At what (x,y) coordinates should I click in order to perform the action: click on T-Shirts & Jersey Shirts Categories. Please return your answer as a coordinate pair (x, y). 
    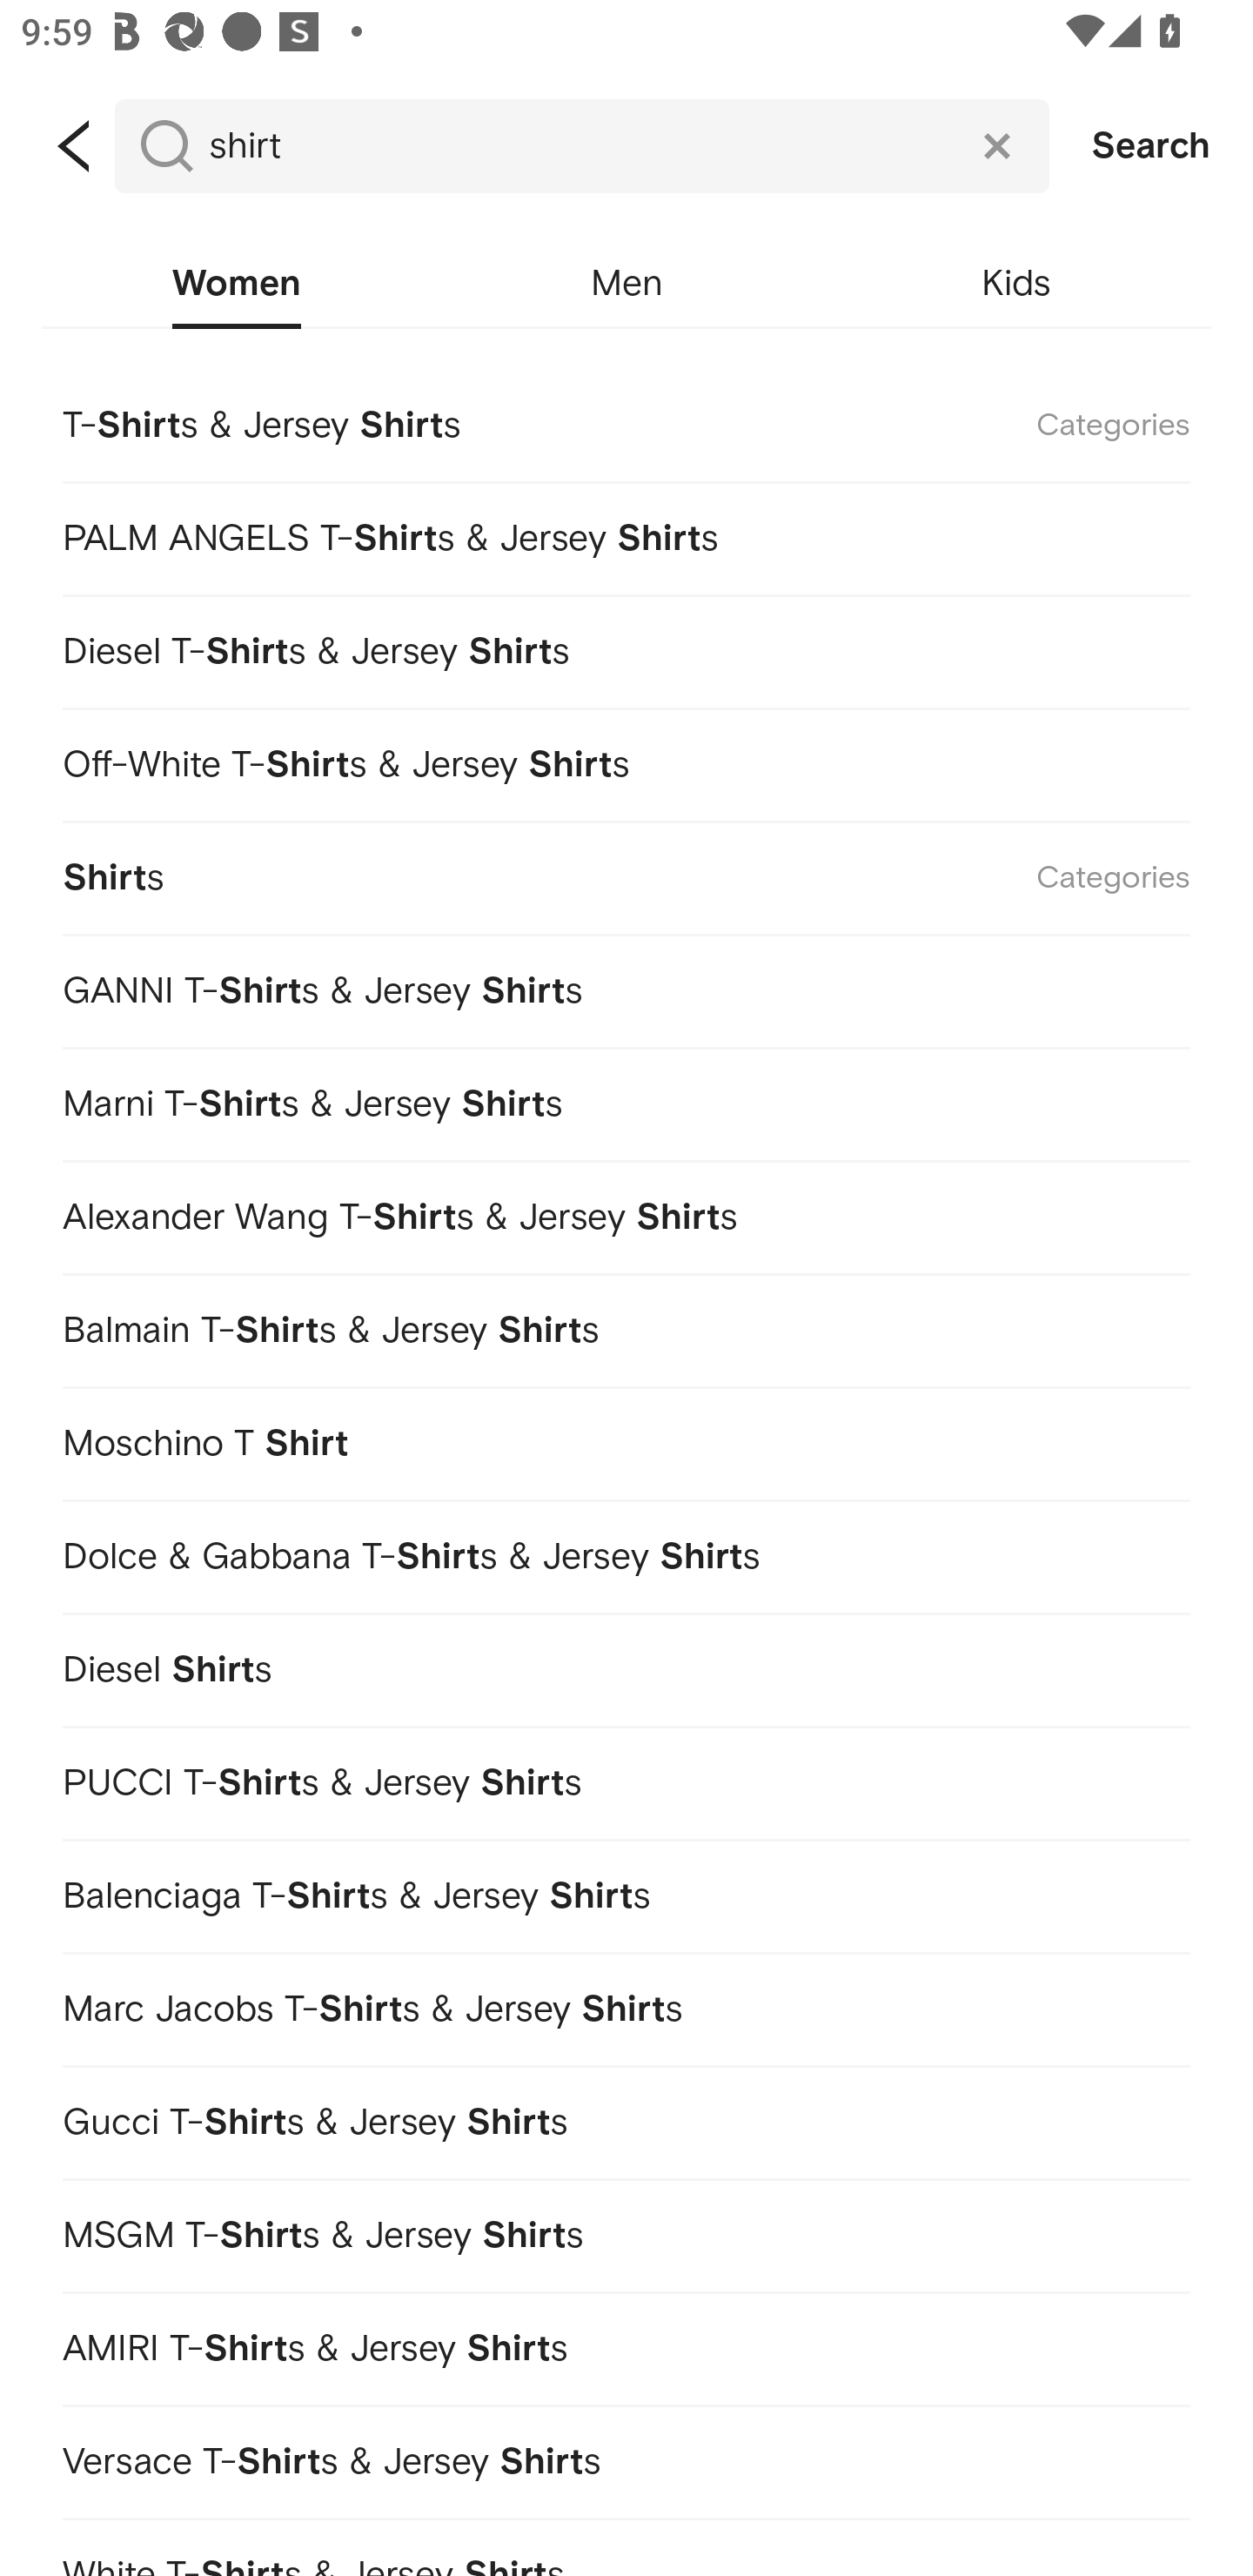
    Looking at the image, I should click on (626, 423).